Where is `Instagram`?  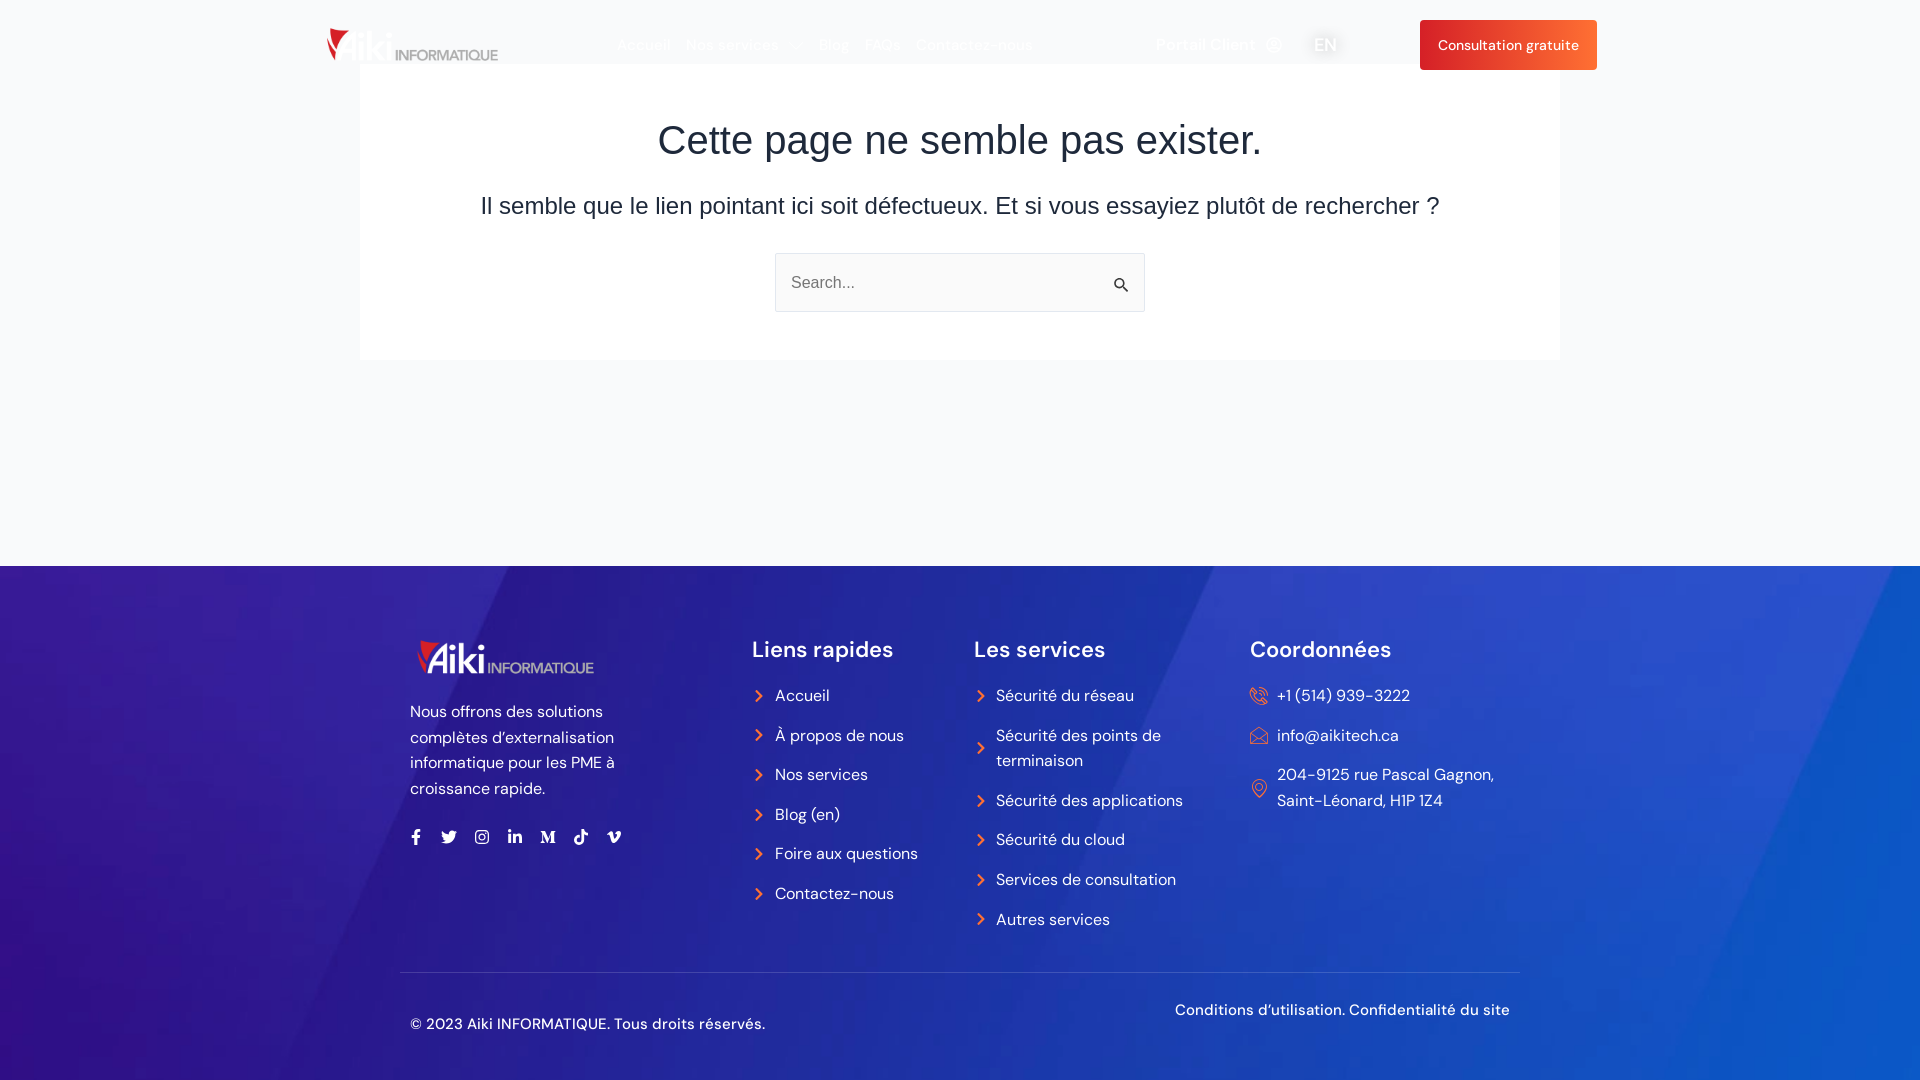 Instagram is located at coordinates (482, 837).